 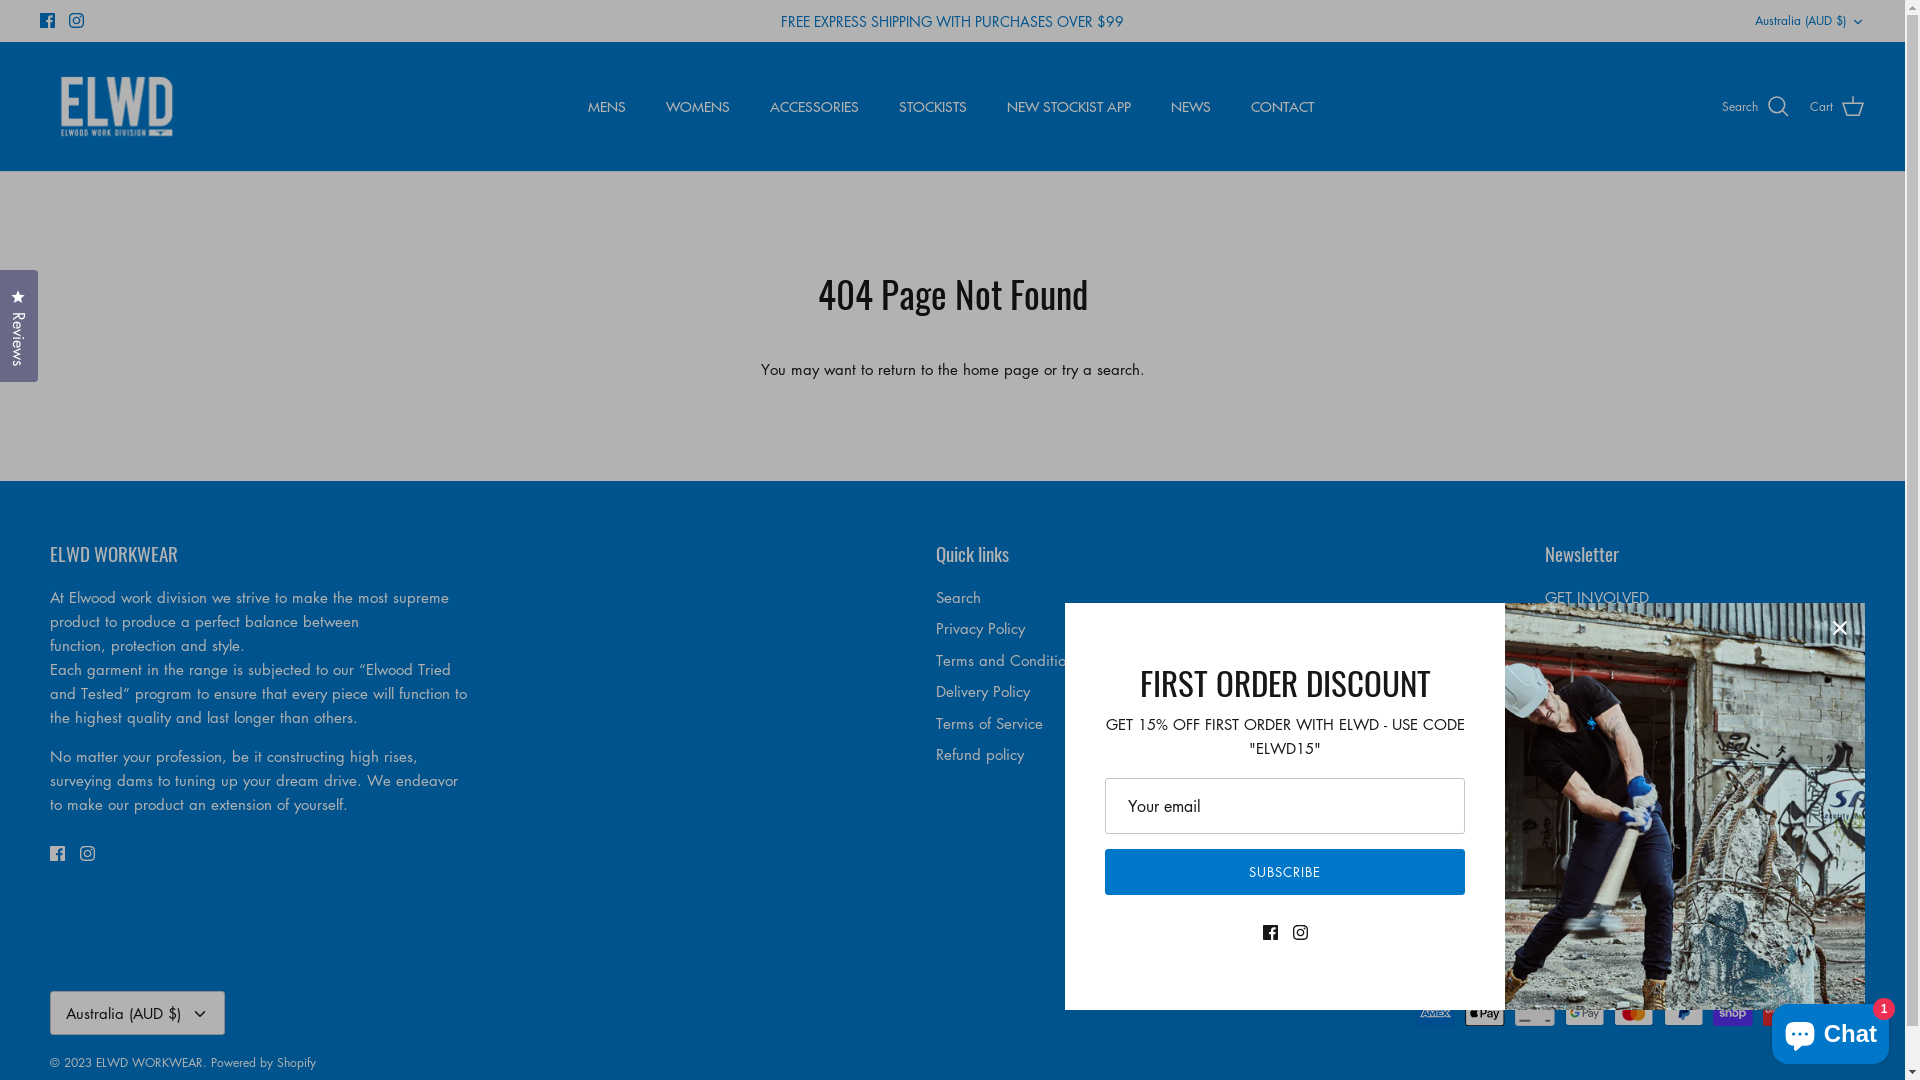 What do you see at coordinates (1000, 369) in the screenshot?
I see `home page` at bounding box center [1000, 369].